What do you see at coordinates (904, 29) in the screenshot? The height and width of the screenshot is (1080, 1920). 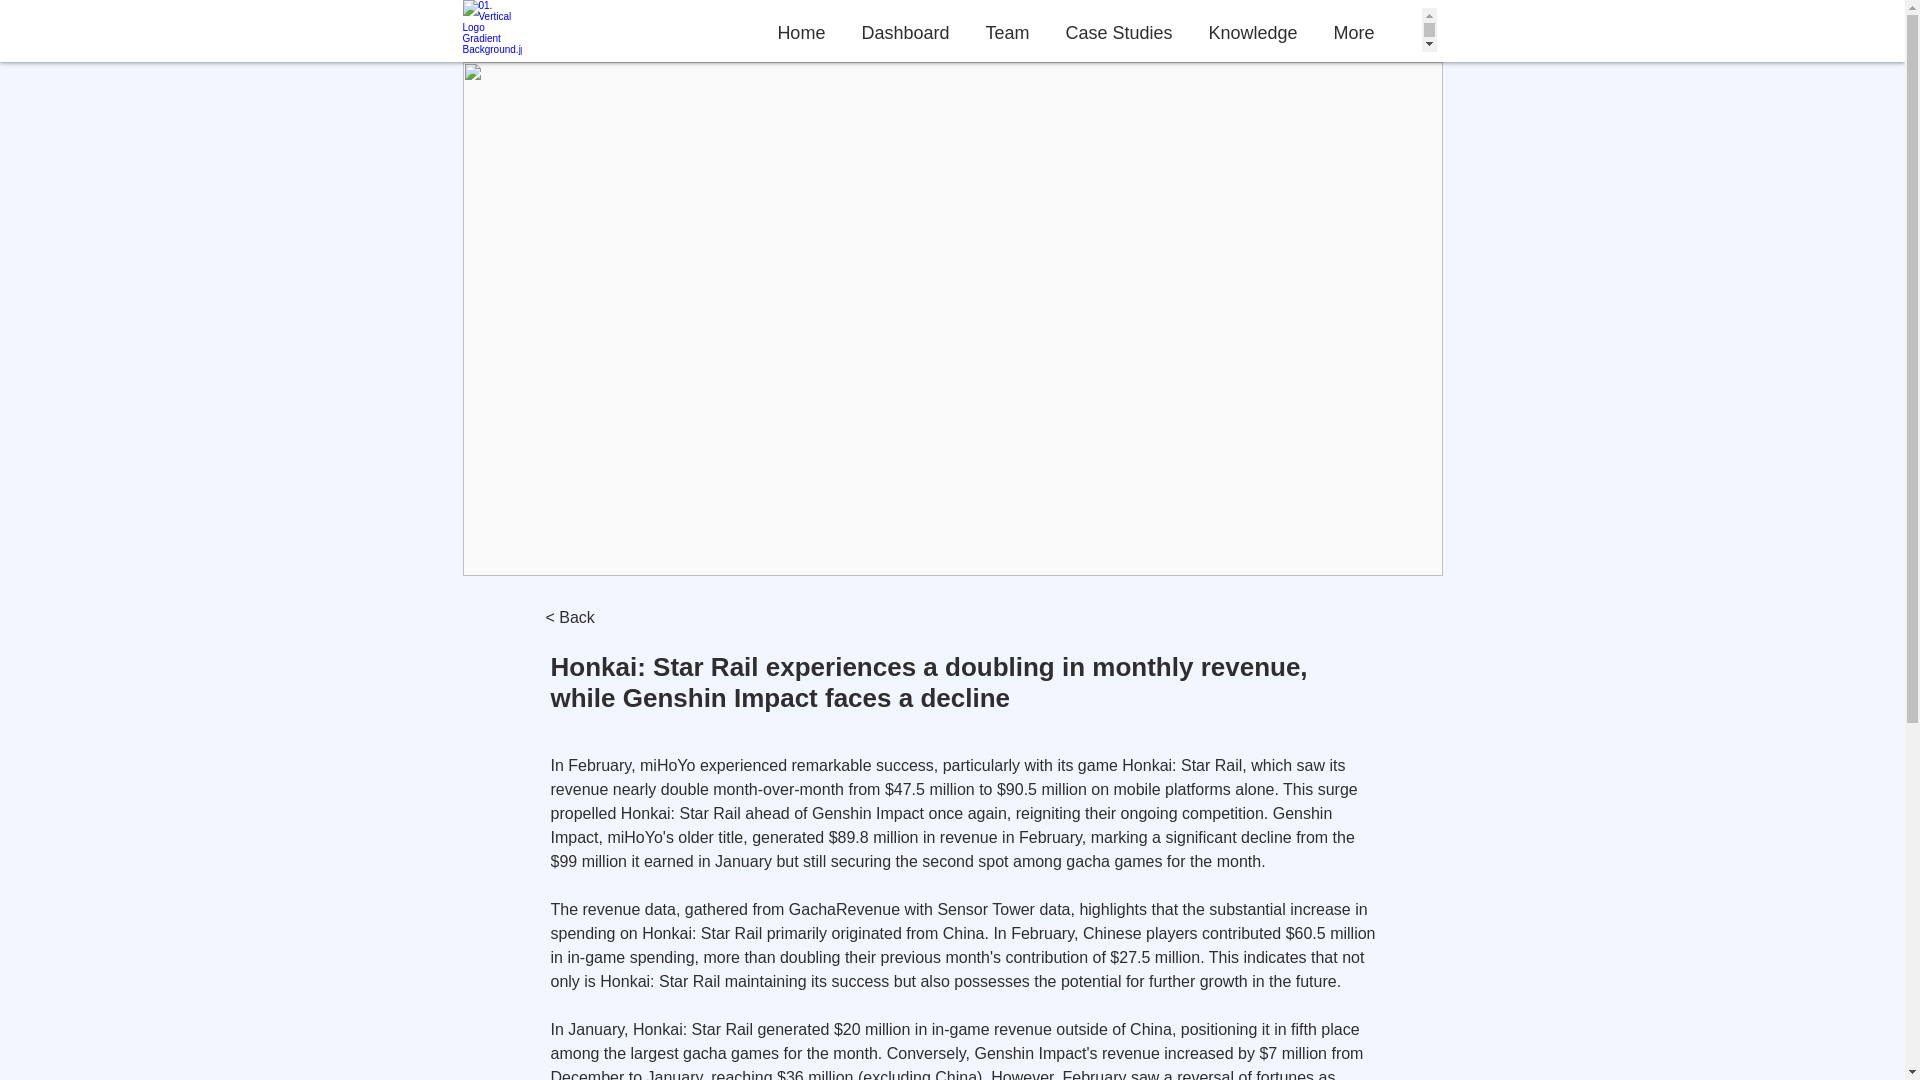 I see `Dashboard` at bounding box center [904, 29].